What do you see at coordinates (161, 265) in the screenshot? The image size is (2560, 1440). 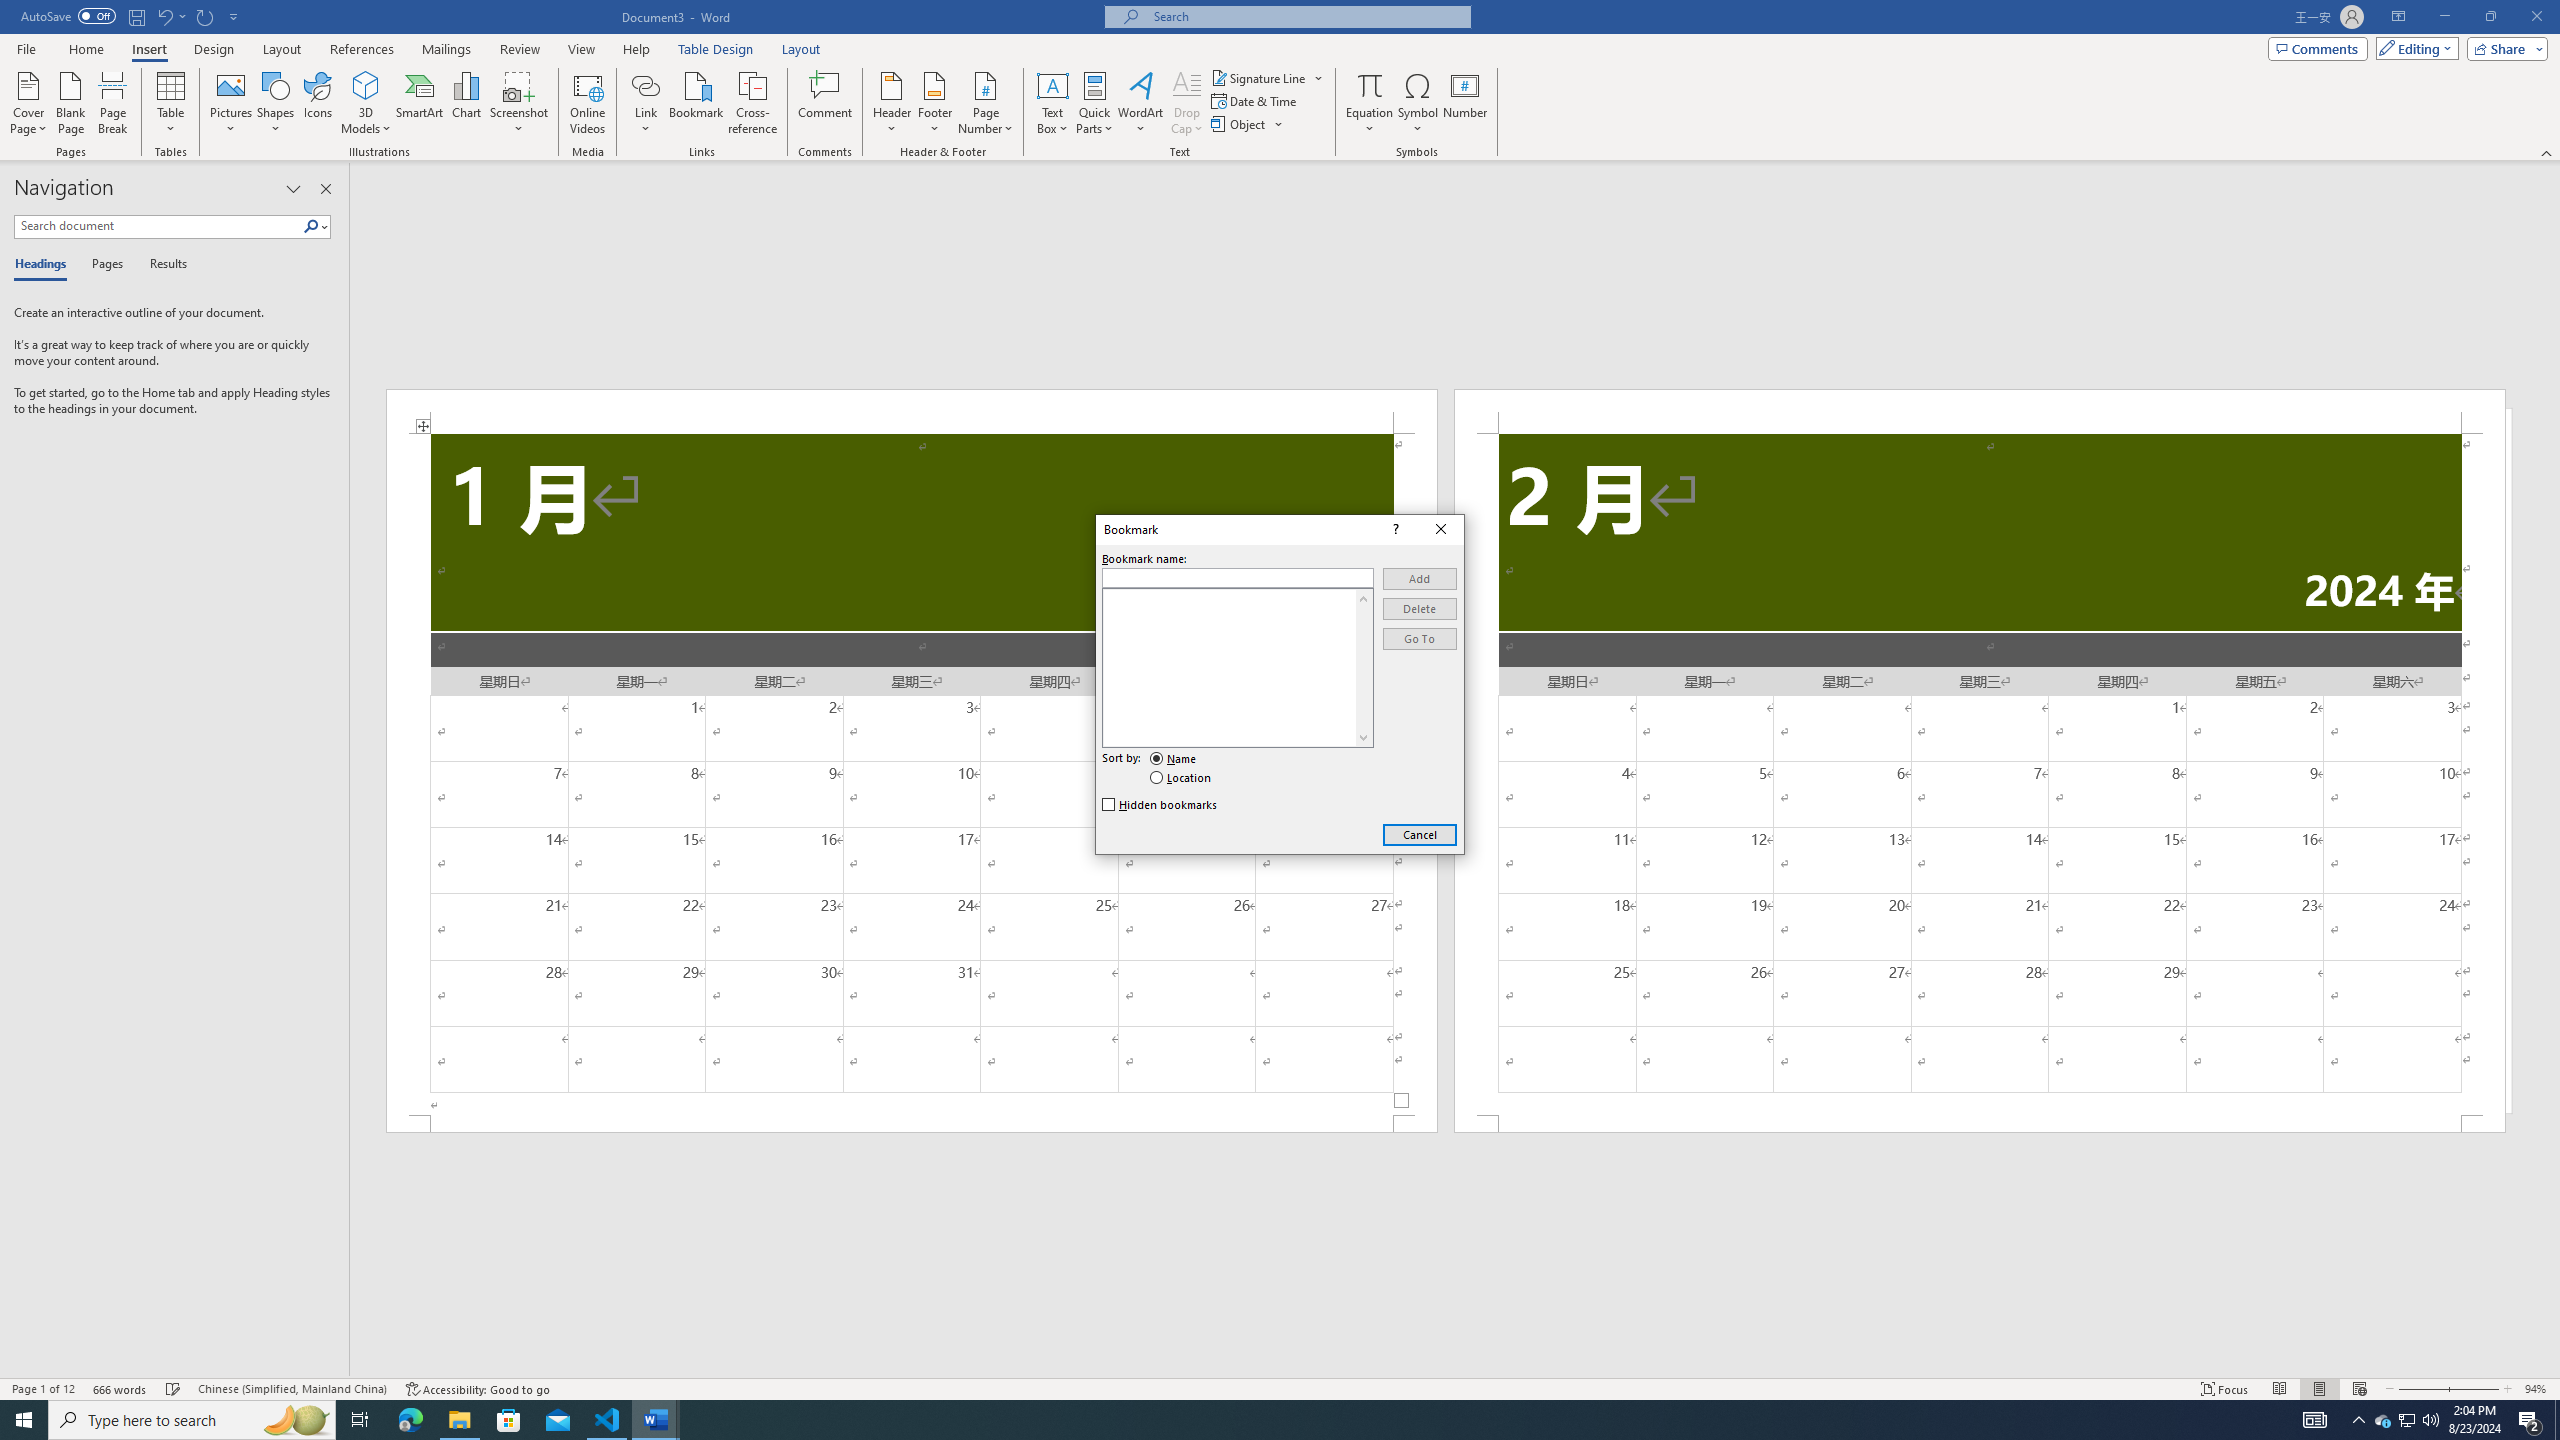 I see `Results` at bounding box center [161, 265].